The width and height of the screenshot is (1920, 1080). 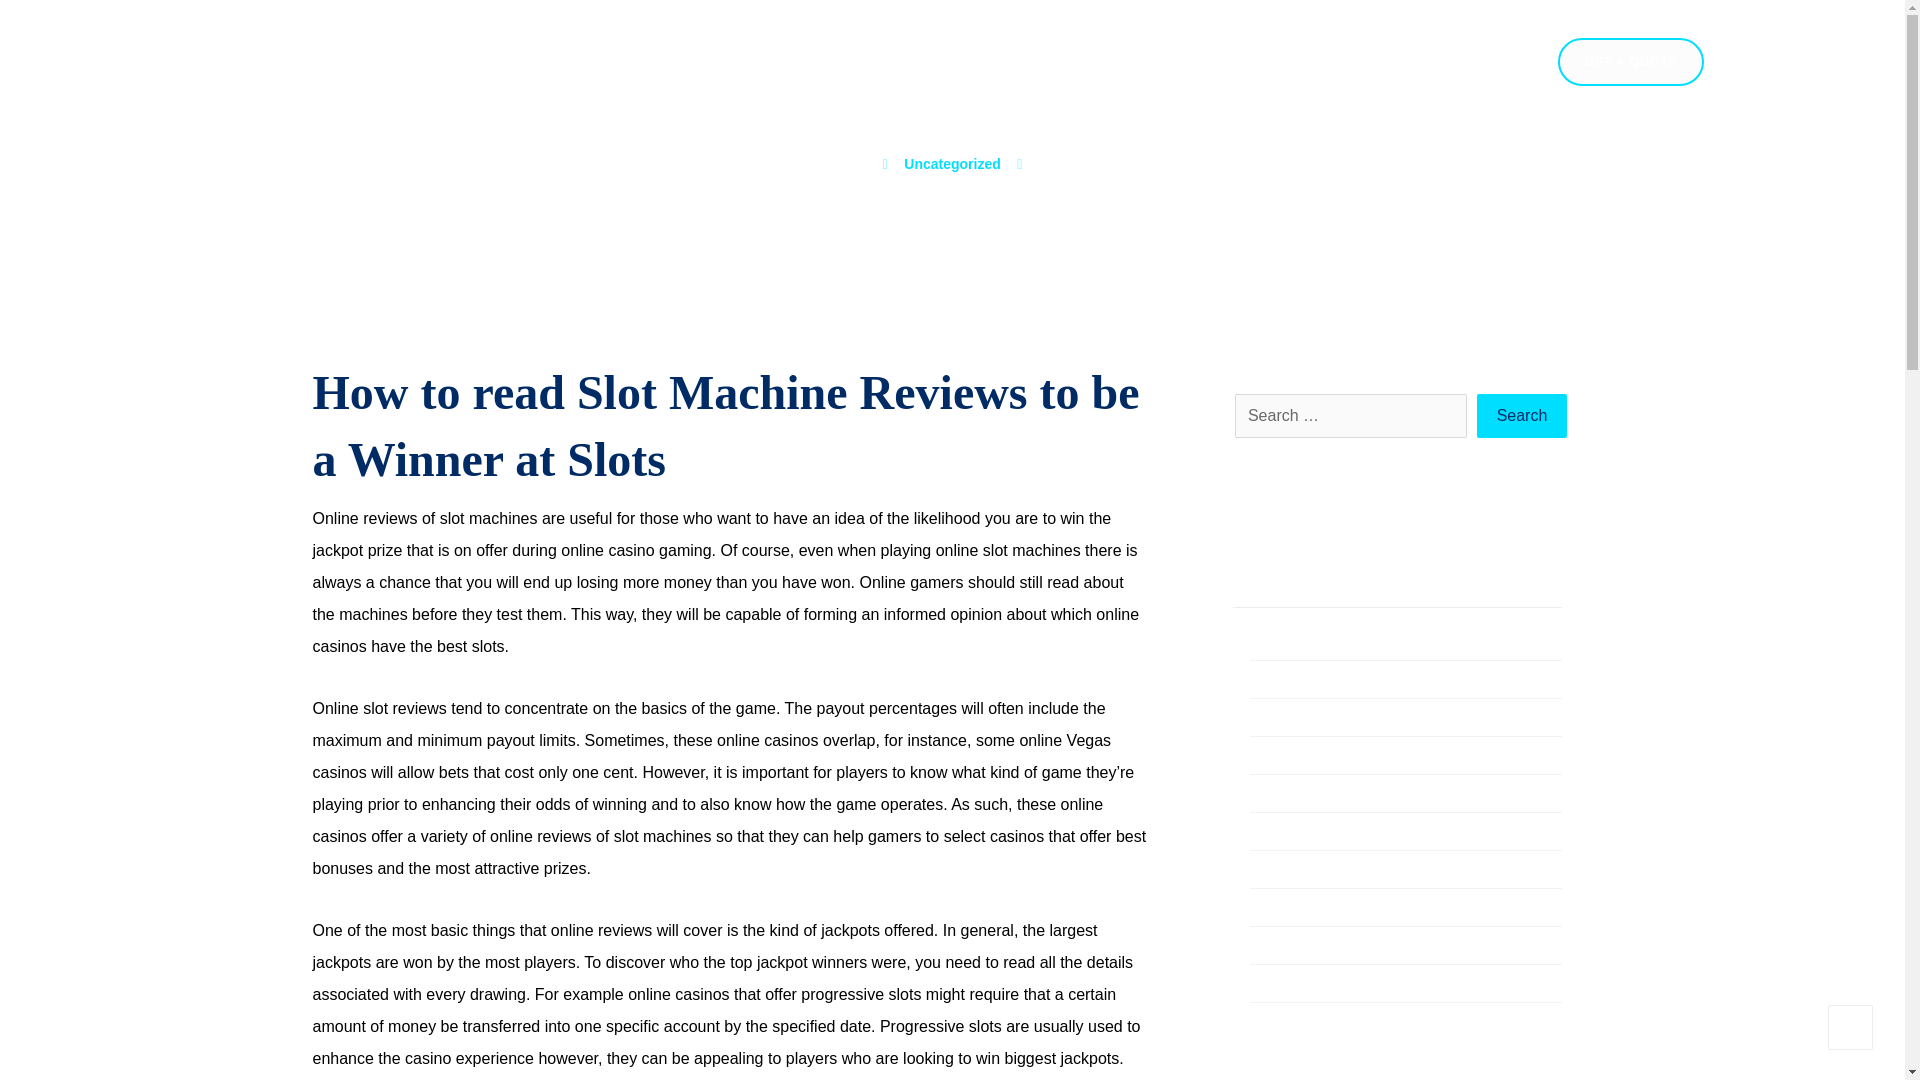 What do you see at coordinates (1470, 70) in the screenshot?
I see `CONTACT US` at bounding box center [1470, 70].